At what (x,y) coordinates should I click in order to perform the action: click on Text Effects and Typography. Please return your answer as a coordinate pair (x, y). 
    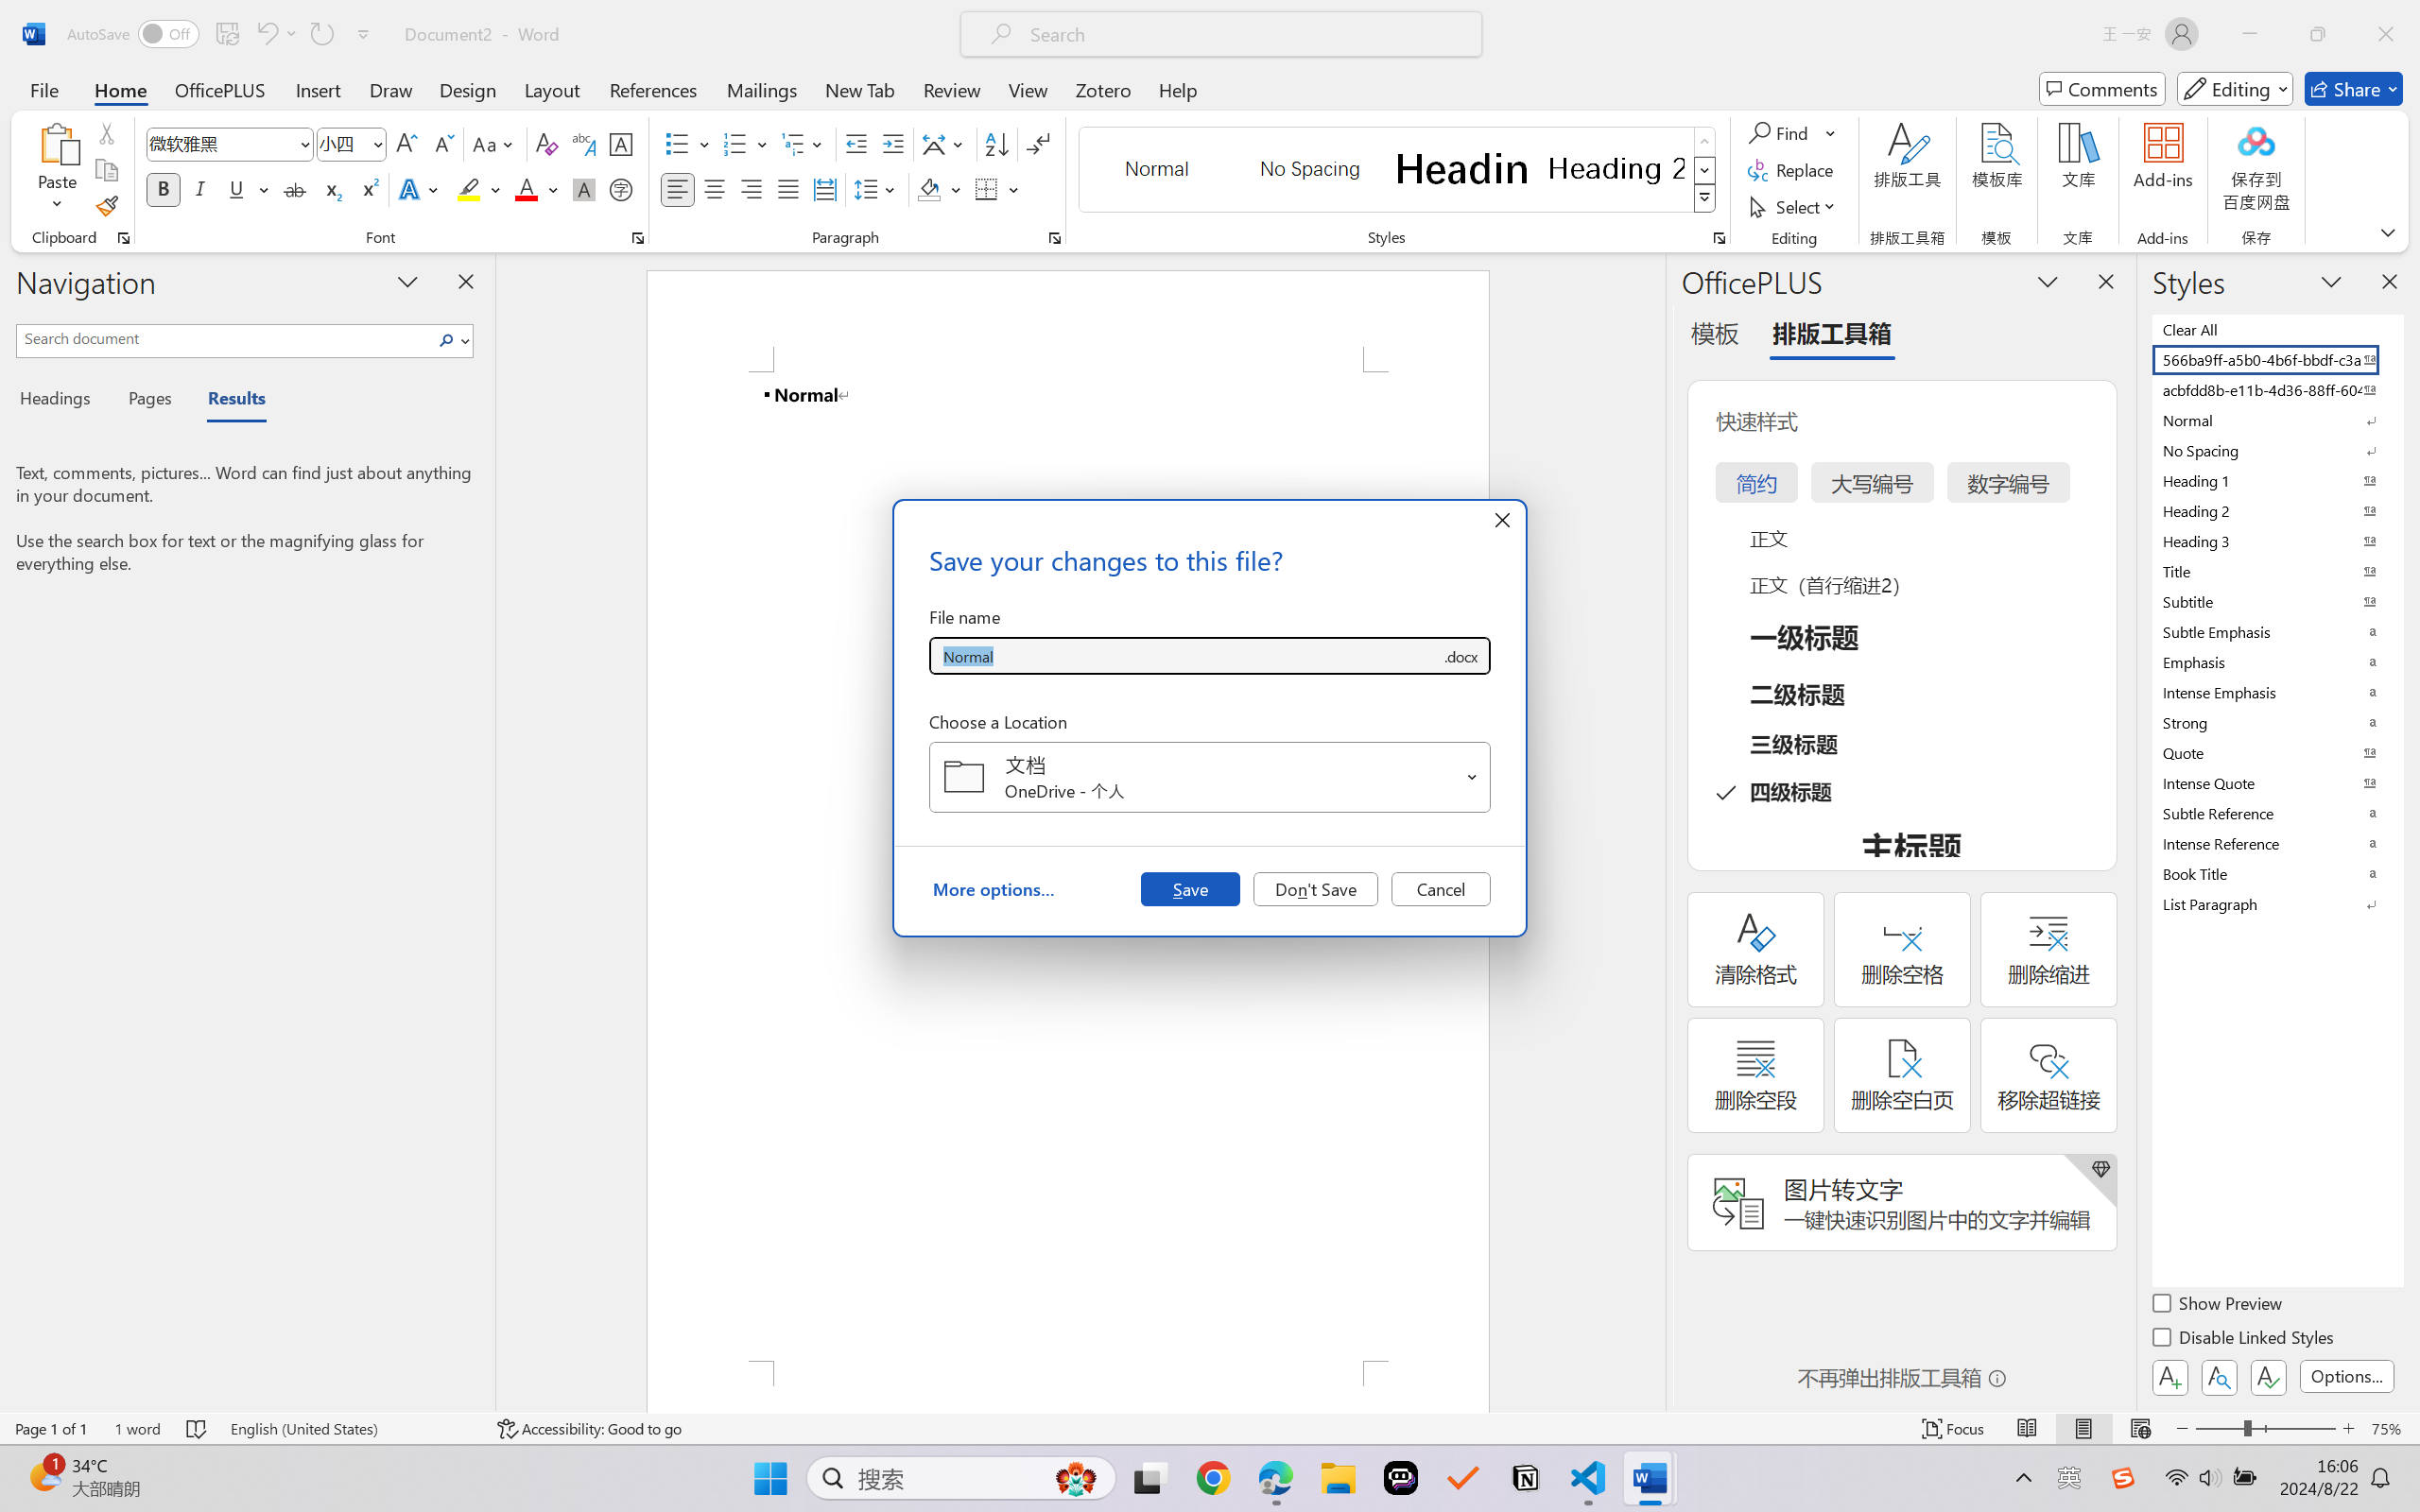
    Looking at the image, I should click on (421, 189).